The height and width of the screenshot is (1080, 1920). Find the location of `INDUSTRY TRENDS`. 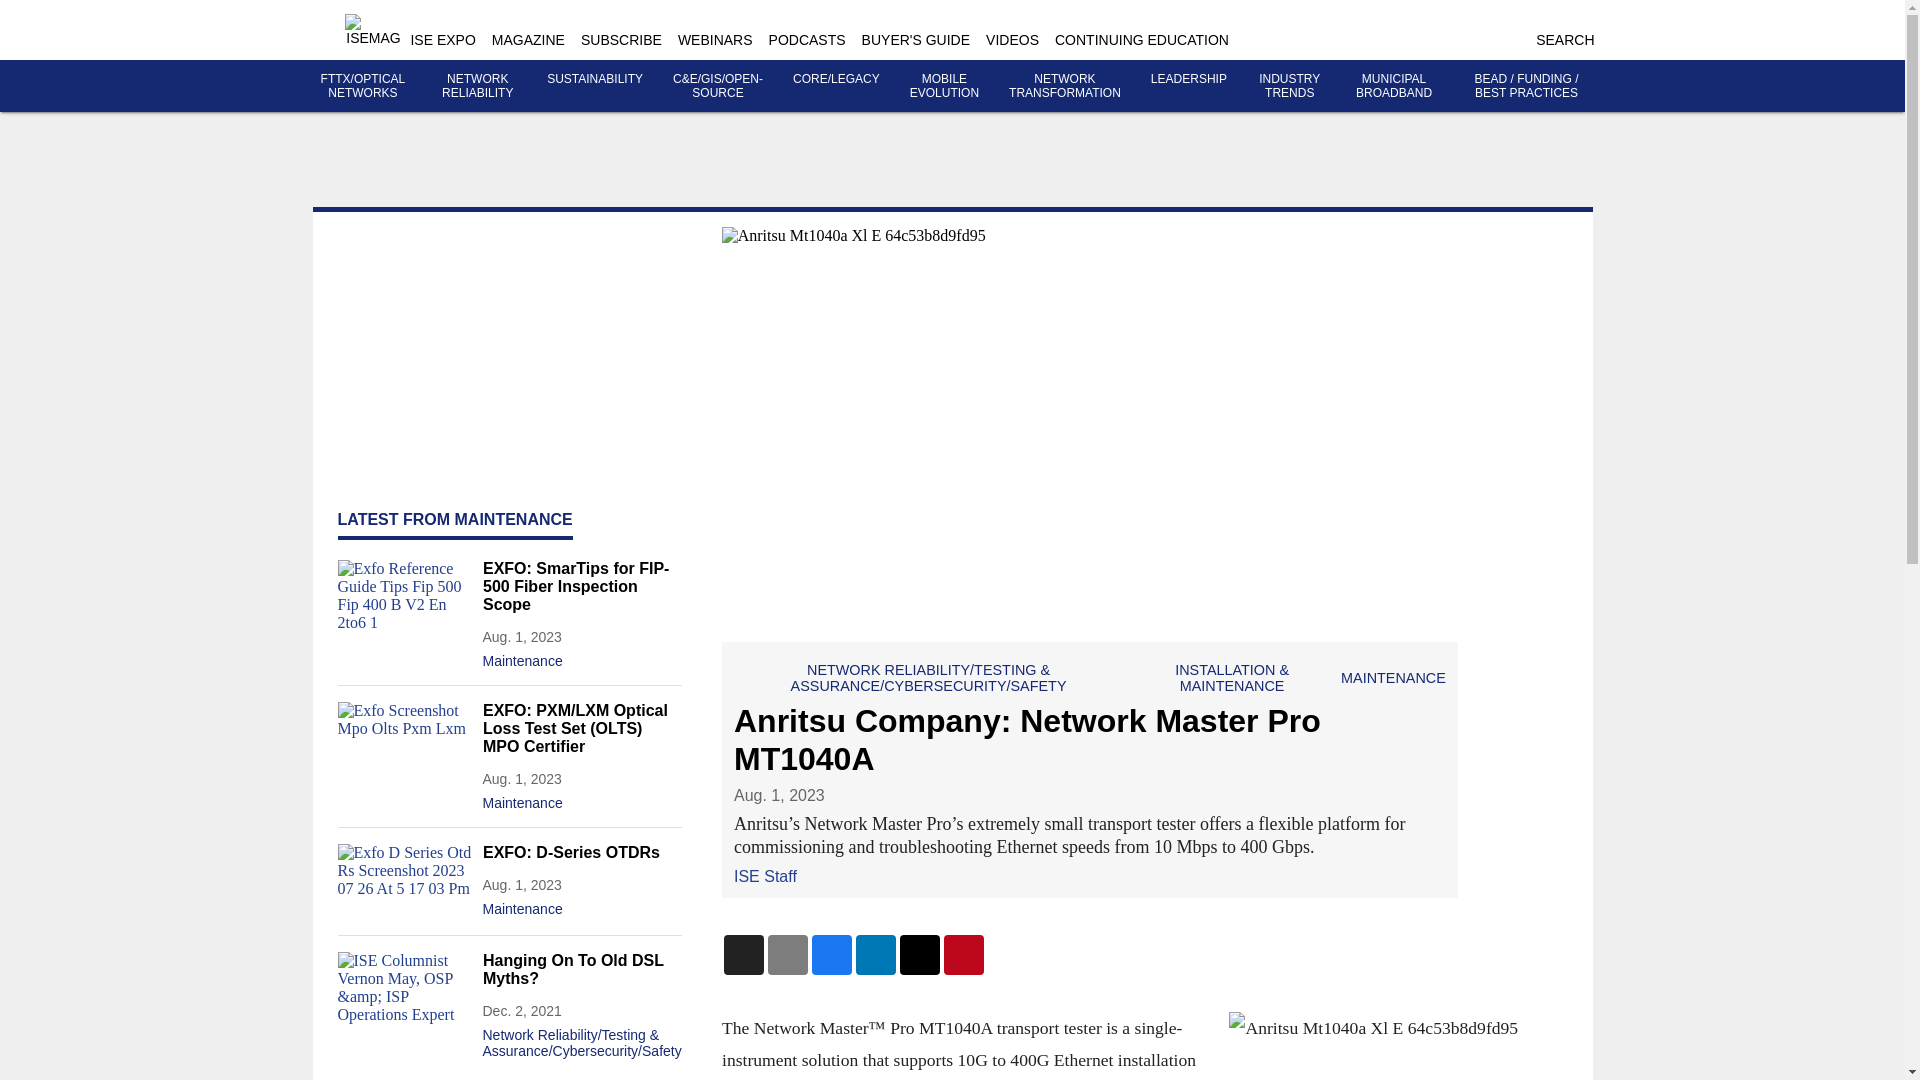

INDUSTRY TRENDS is located at coordinates (1290, 86).